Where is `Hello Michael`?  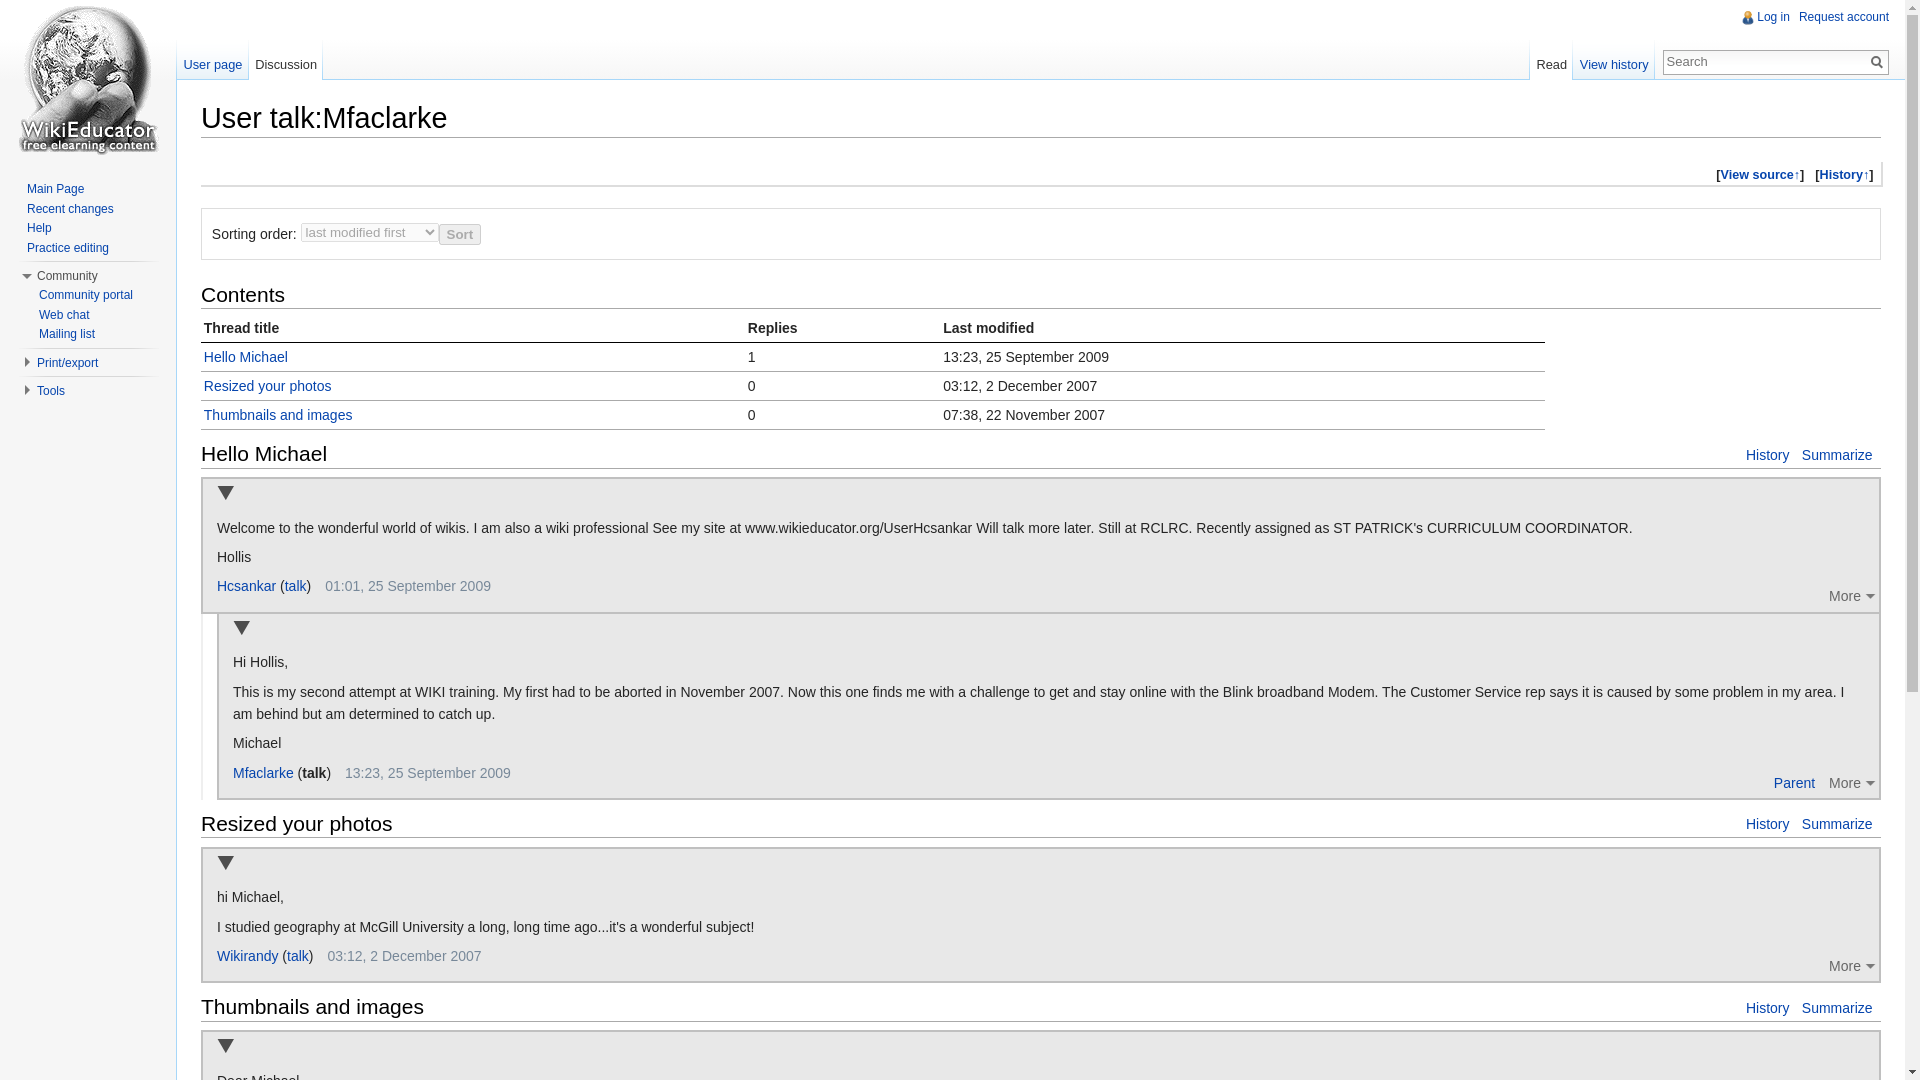
Hello Michael is located at coordinates (246, 356).